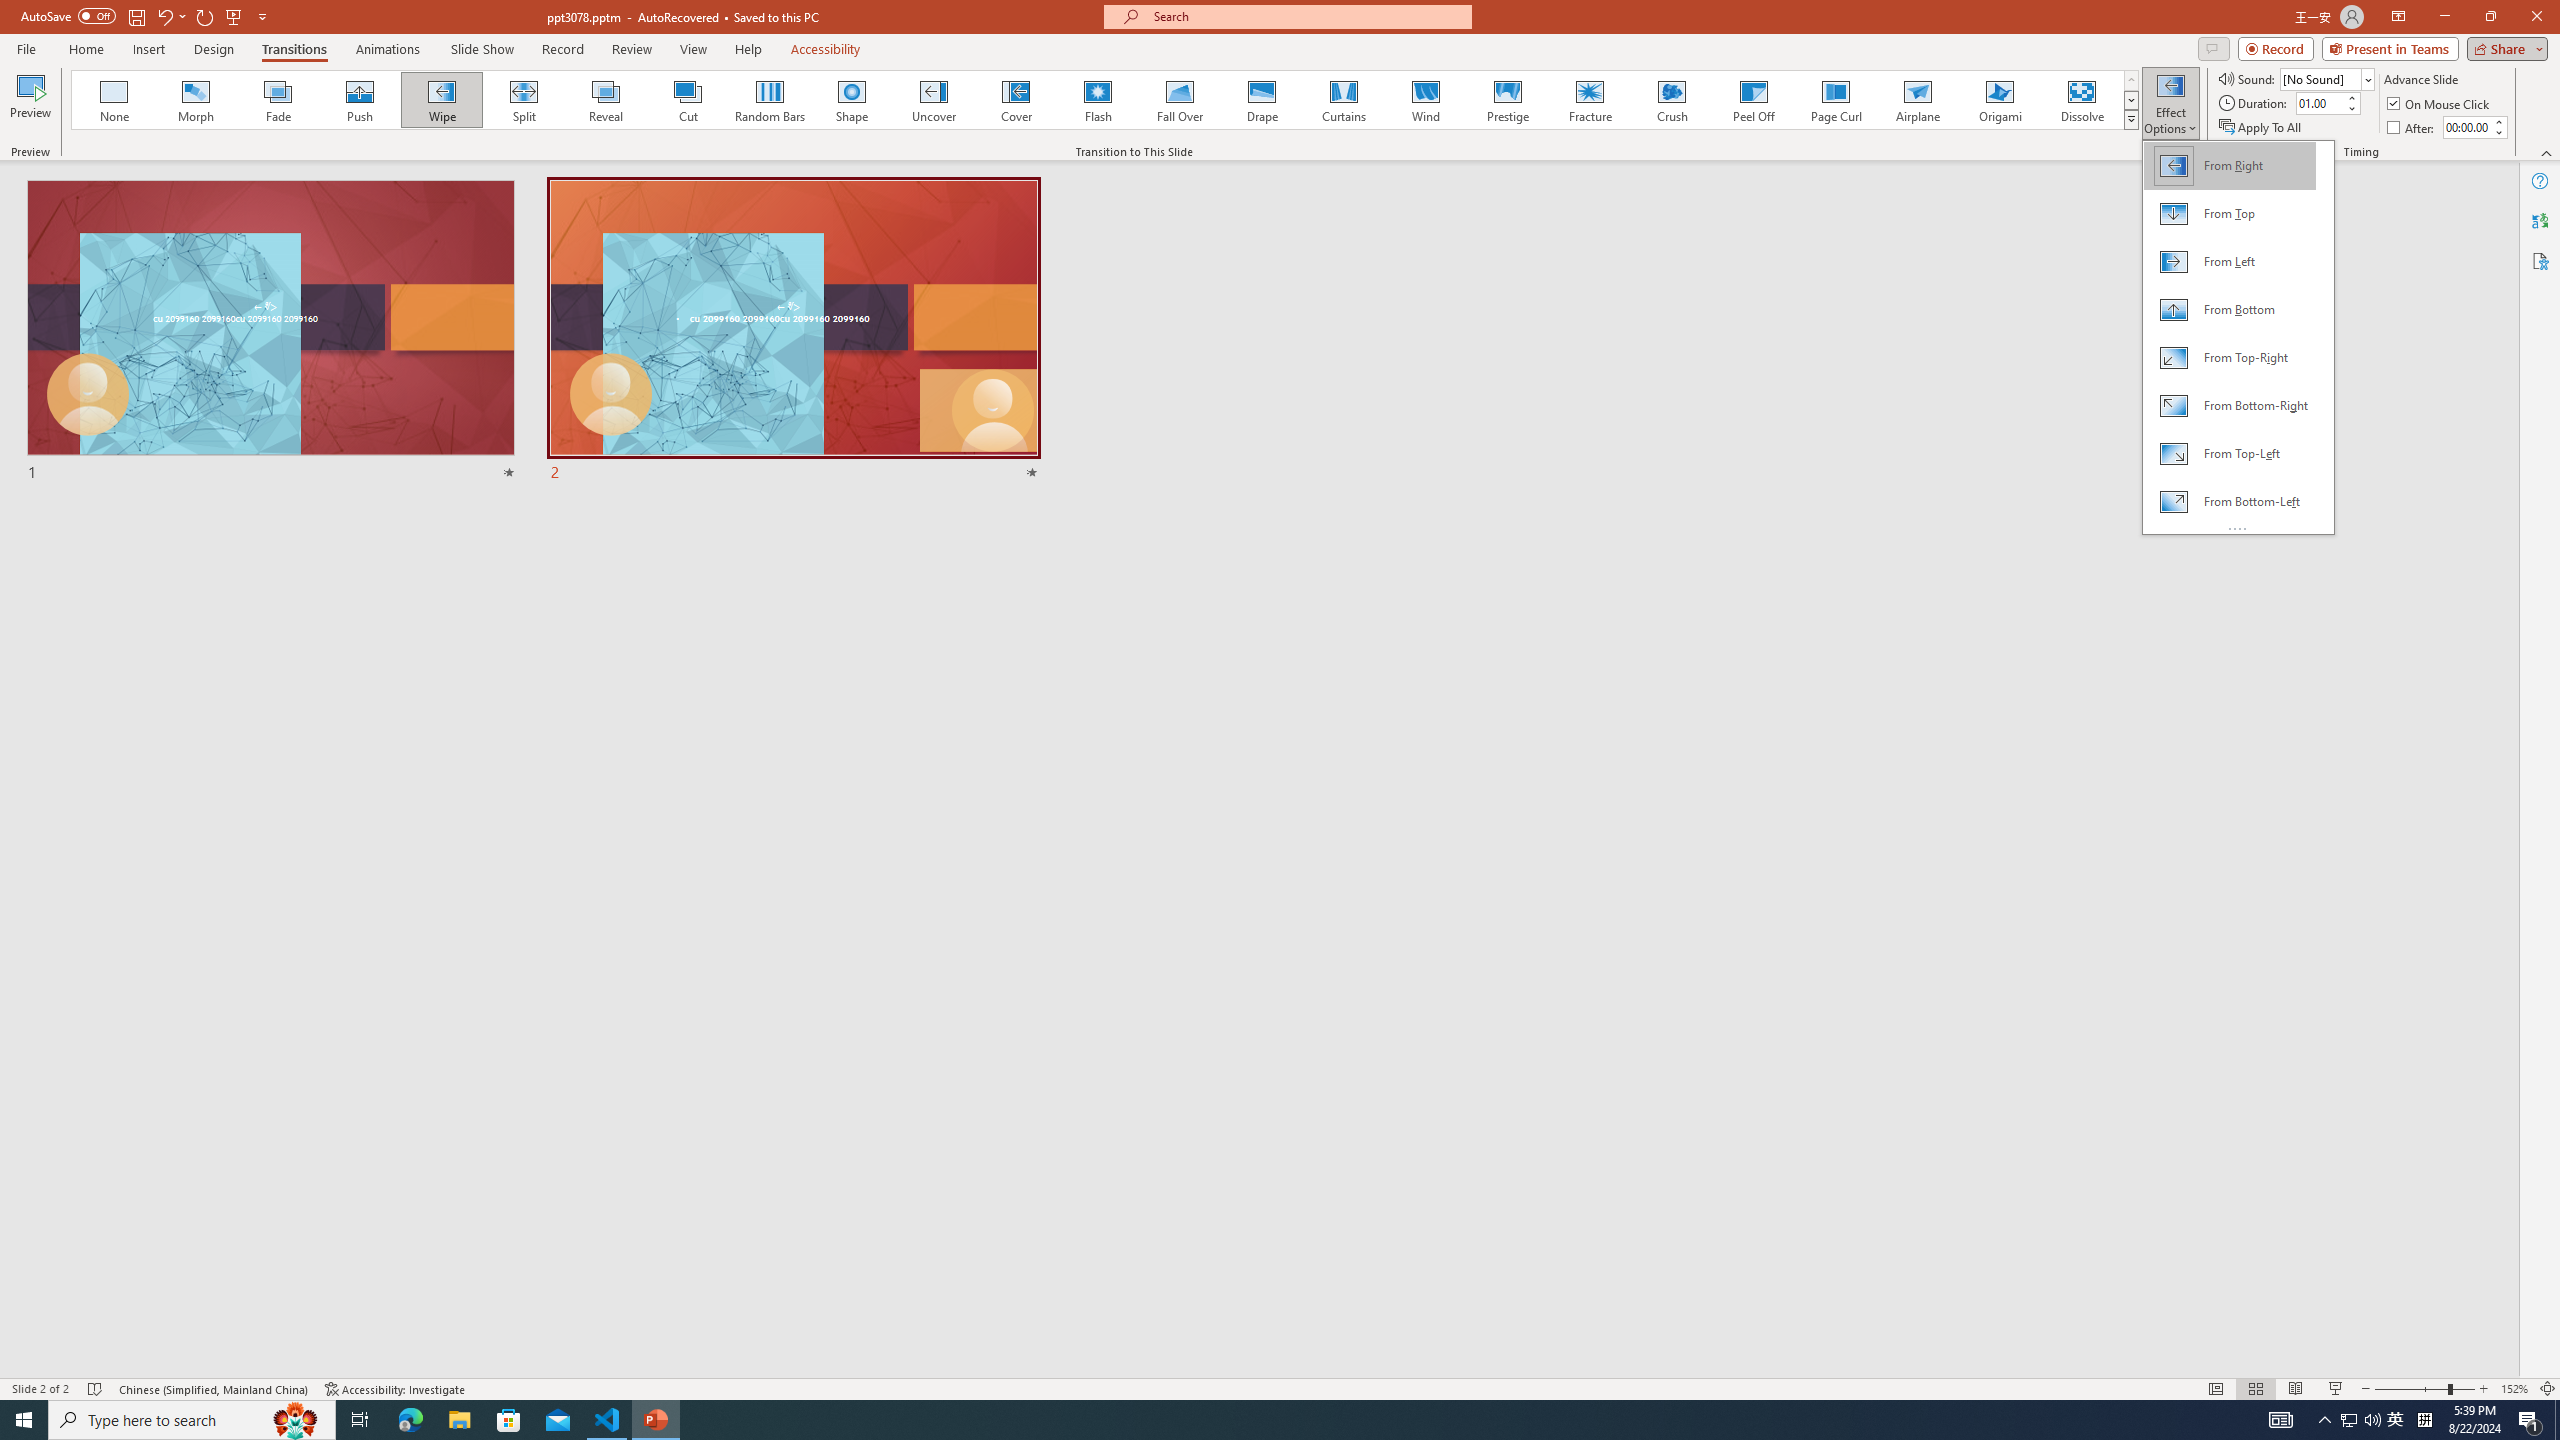 This screenshot has width=2560, height=1440. Describe the element at coordinates (934, 100) in the screenshot. I see `Uncover` at that location.